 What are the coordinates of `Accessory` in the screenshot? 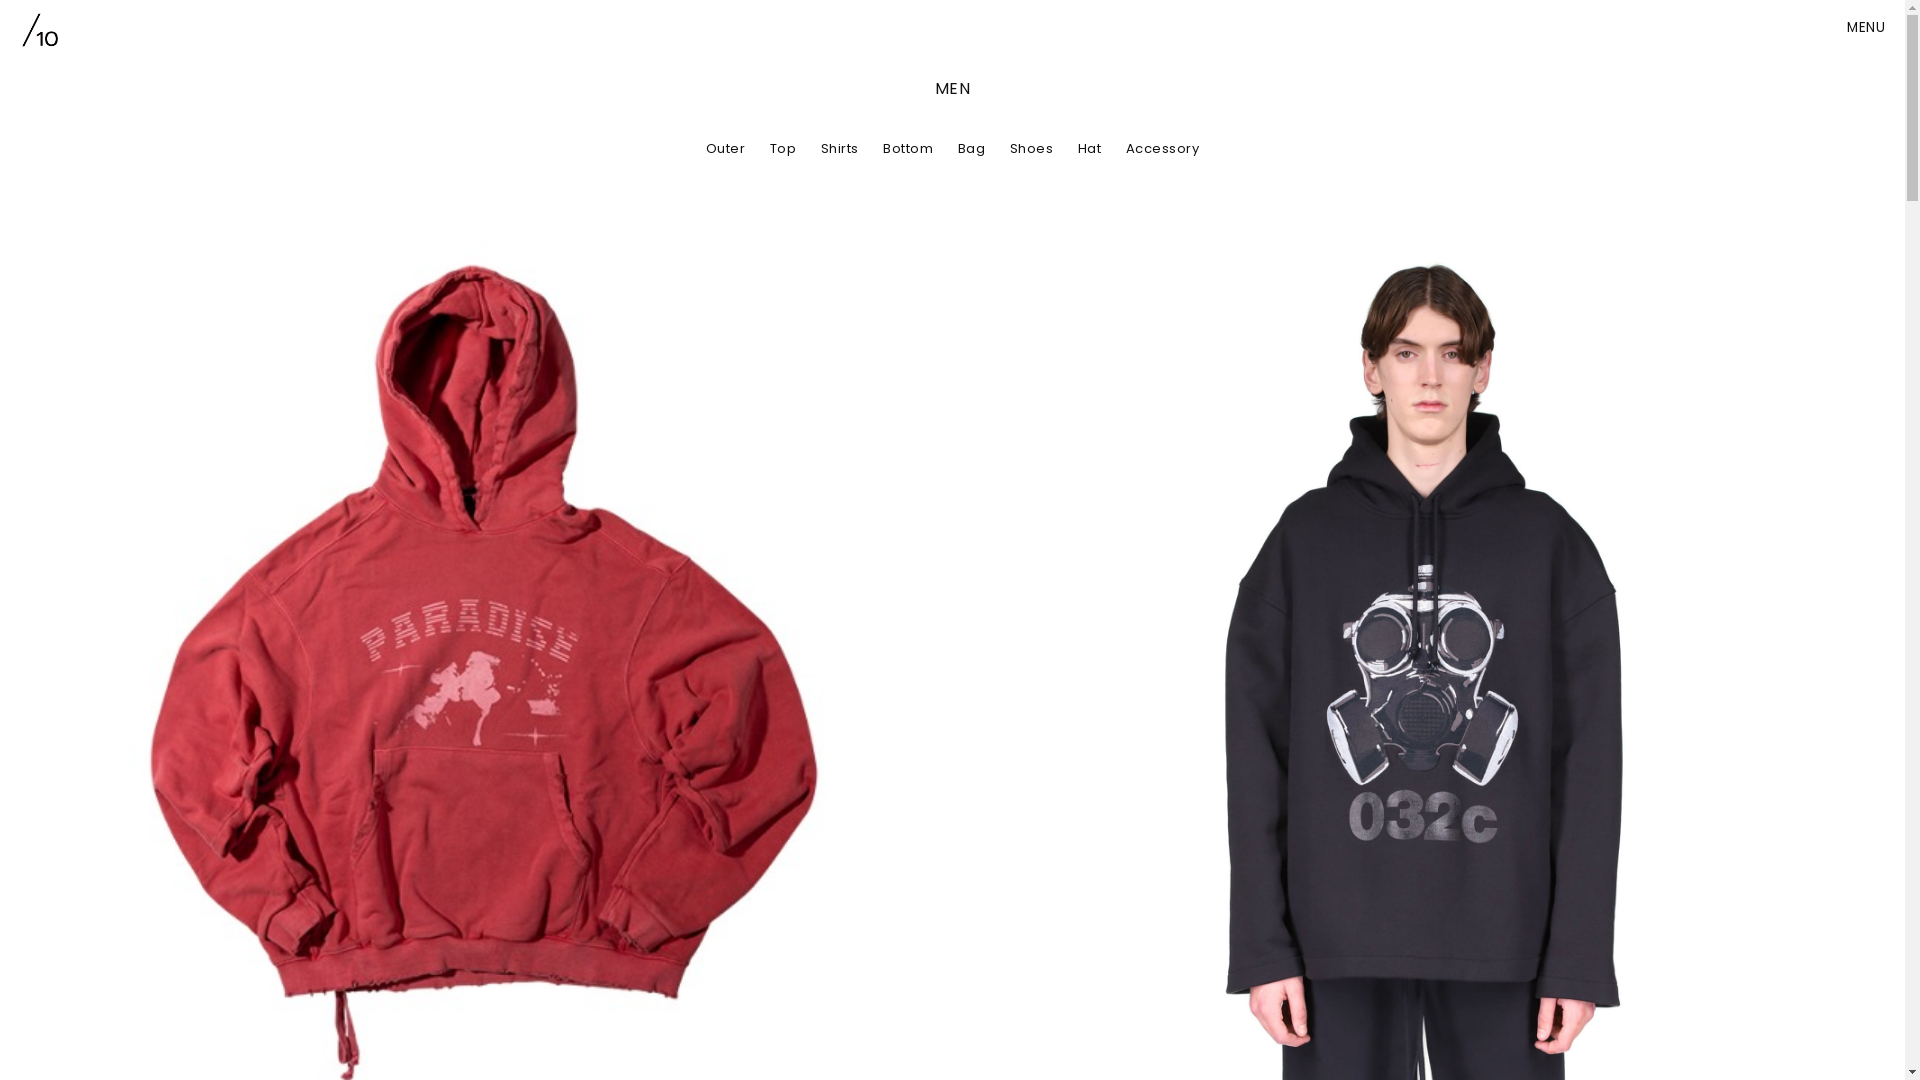 It's located at (1163, 148).